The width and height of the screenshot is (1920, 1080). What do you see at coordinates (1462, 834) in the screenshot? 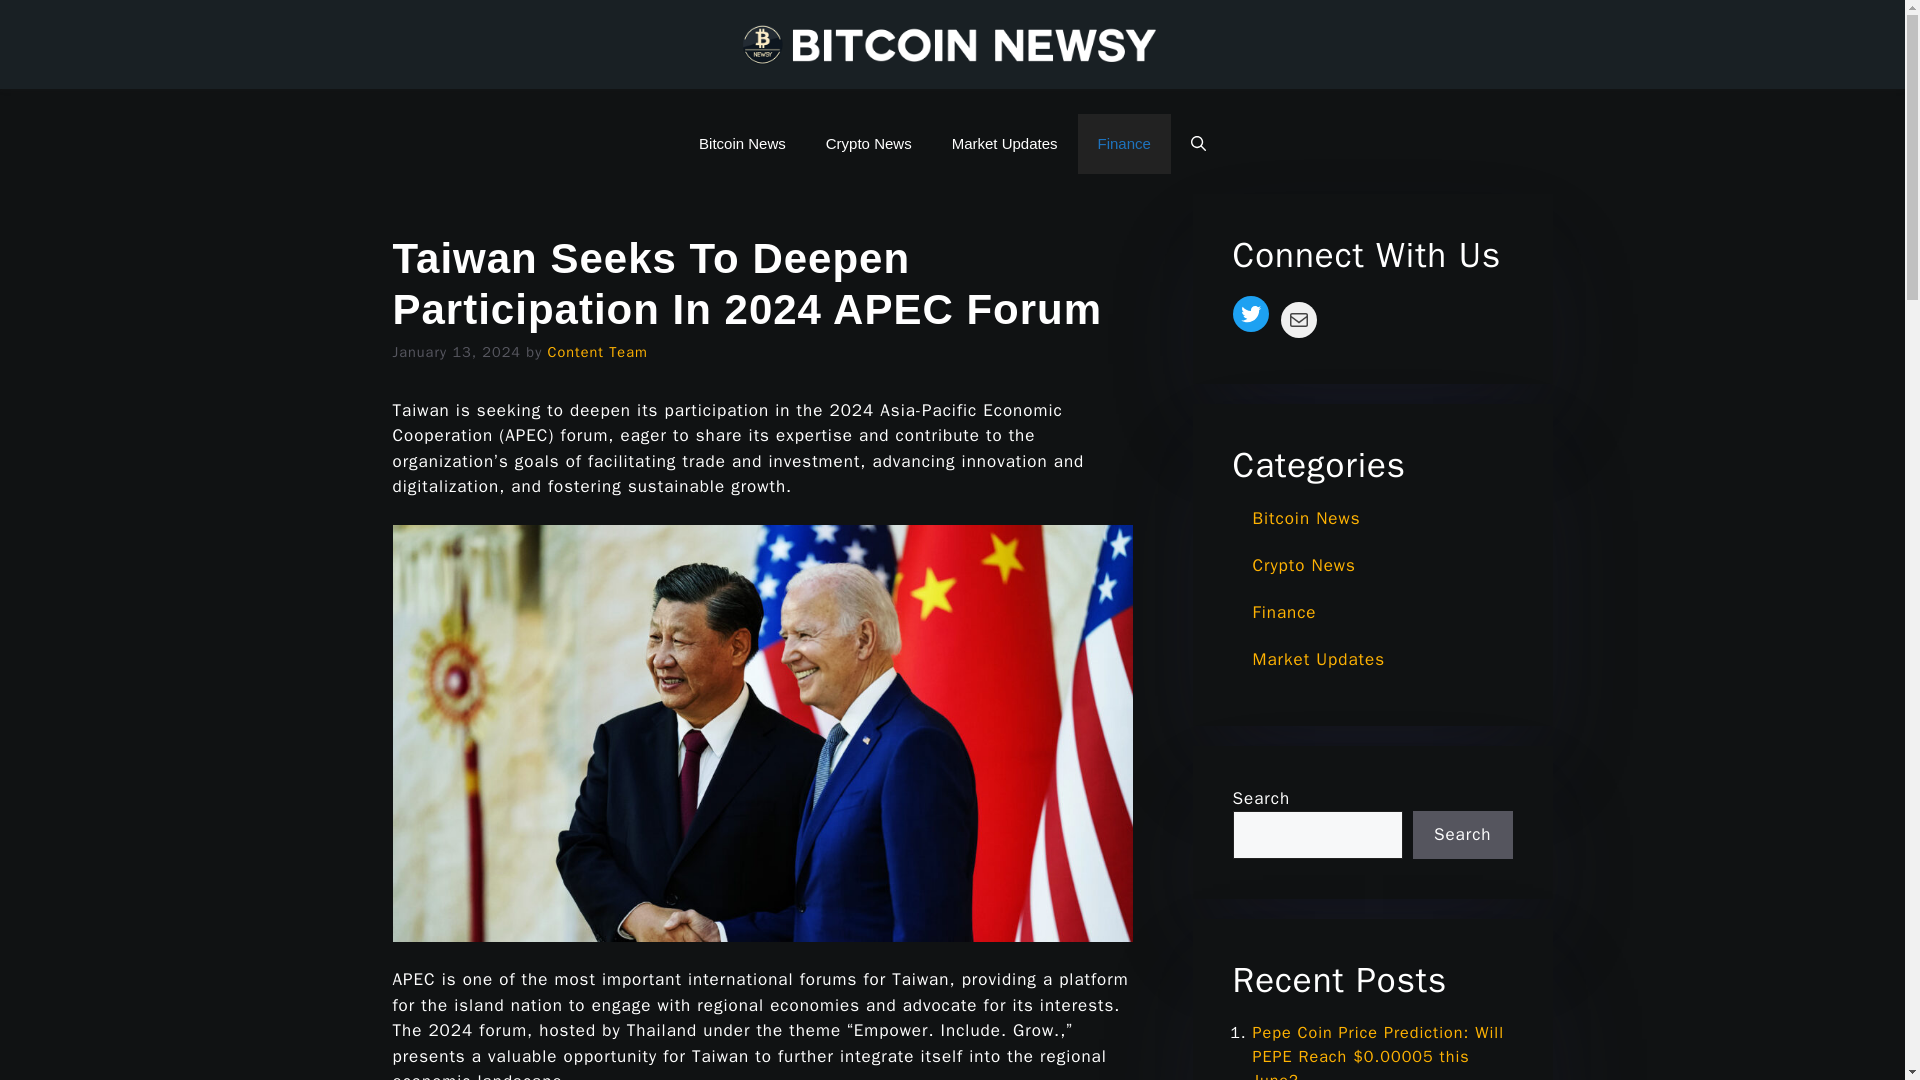
I see `Search` at bounding box center [1462, 834].